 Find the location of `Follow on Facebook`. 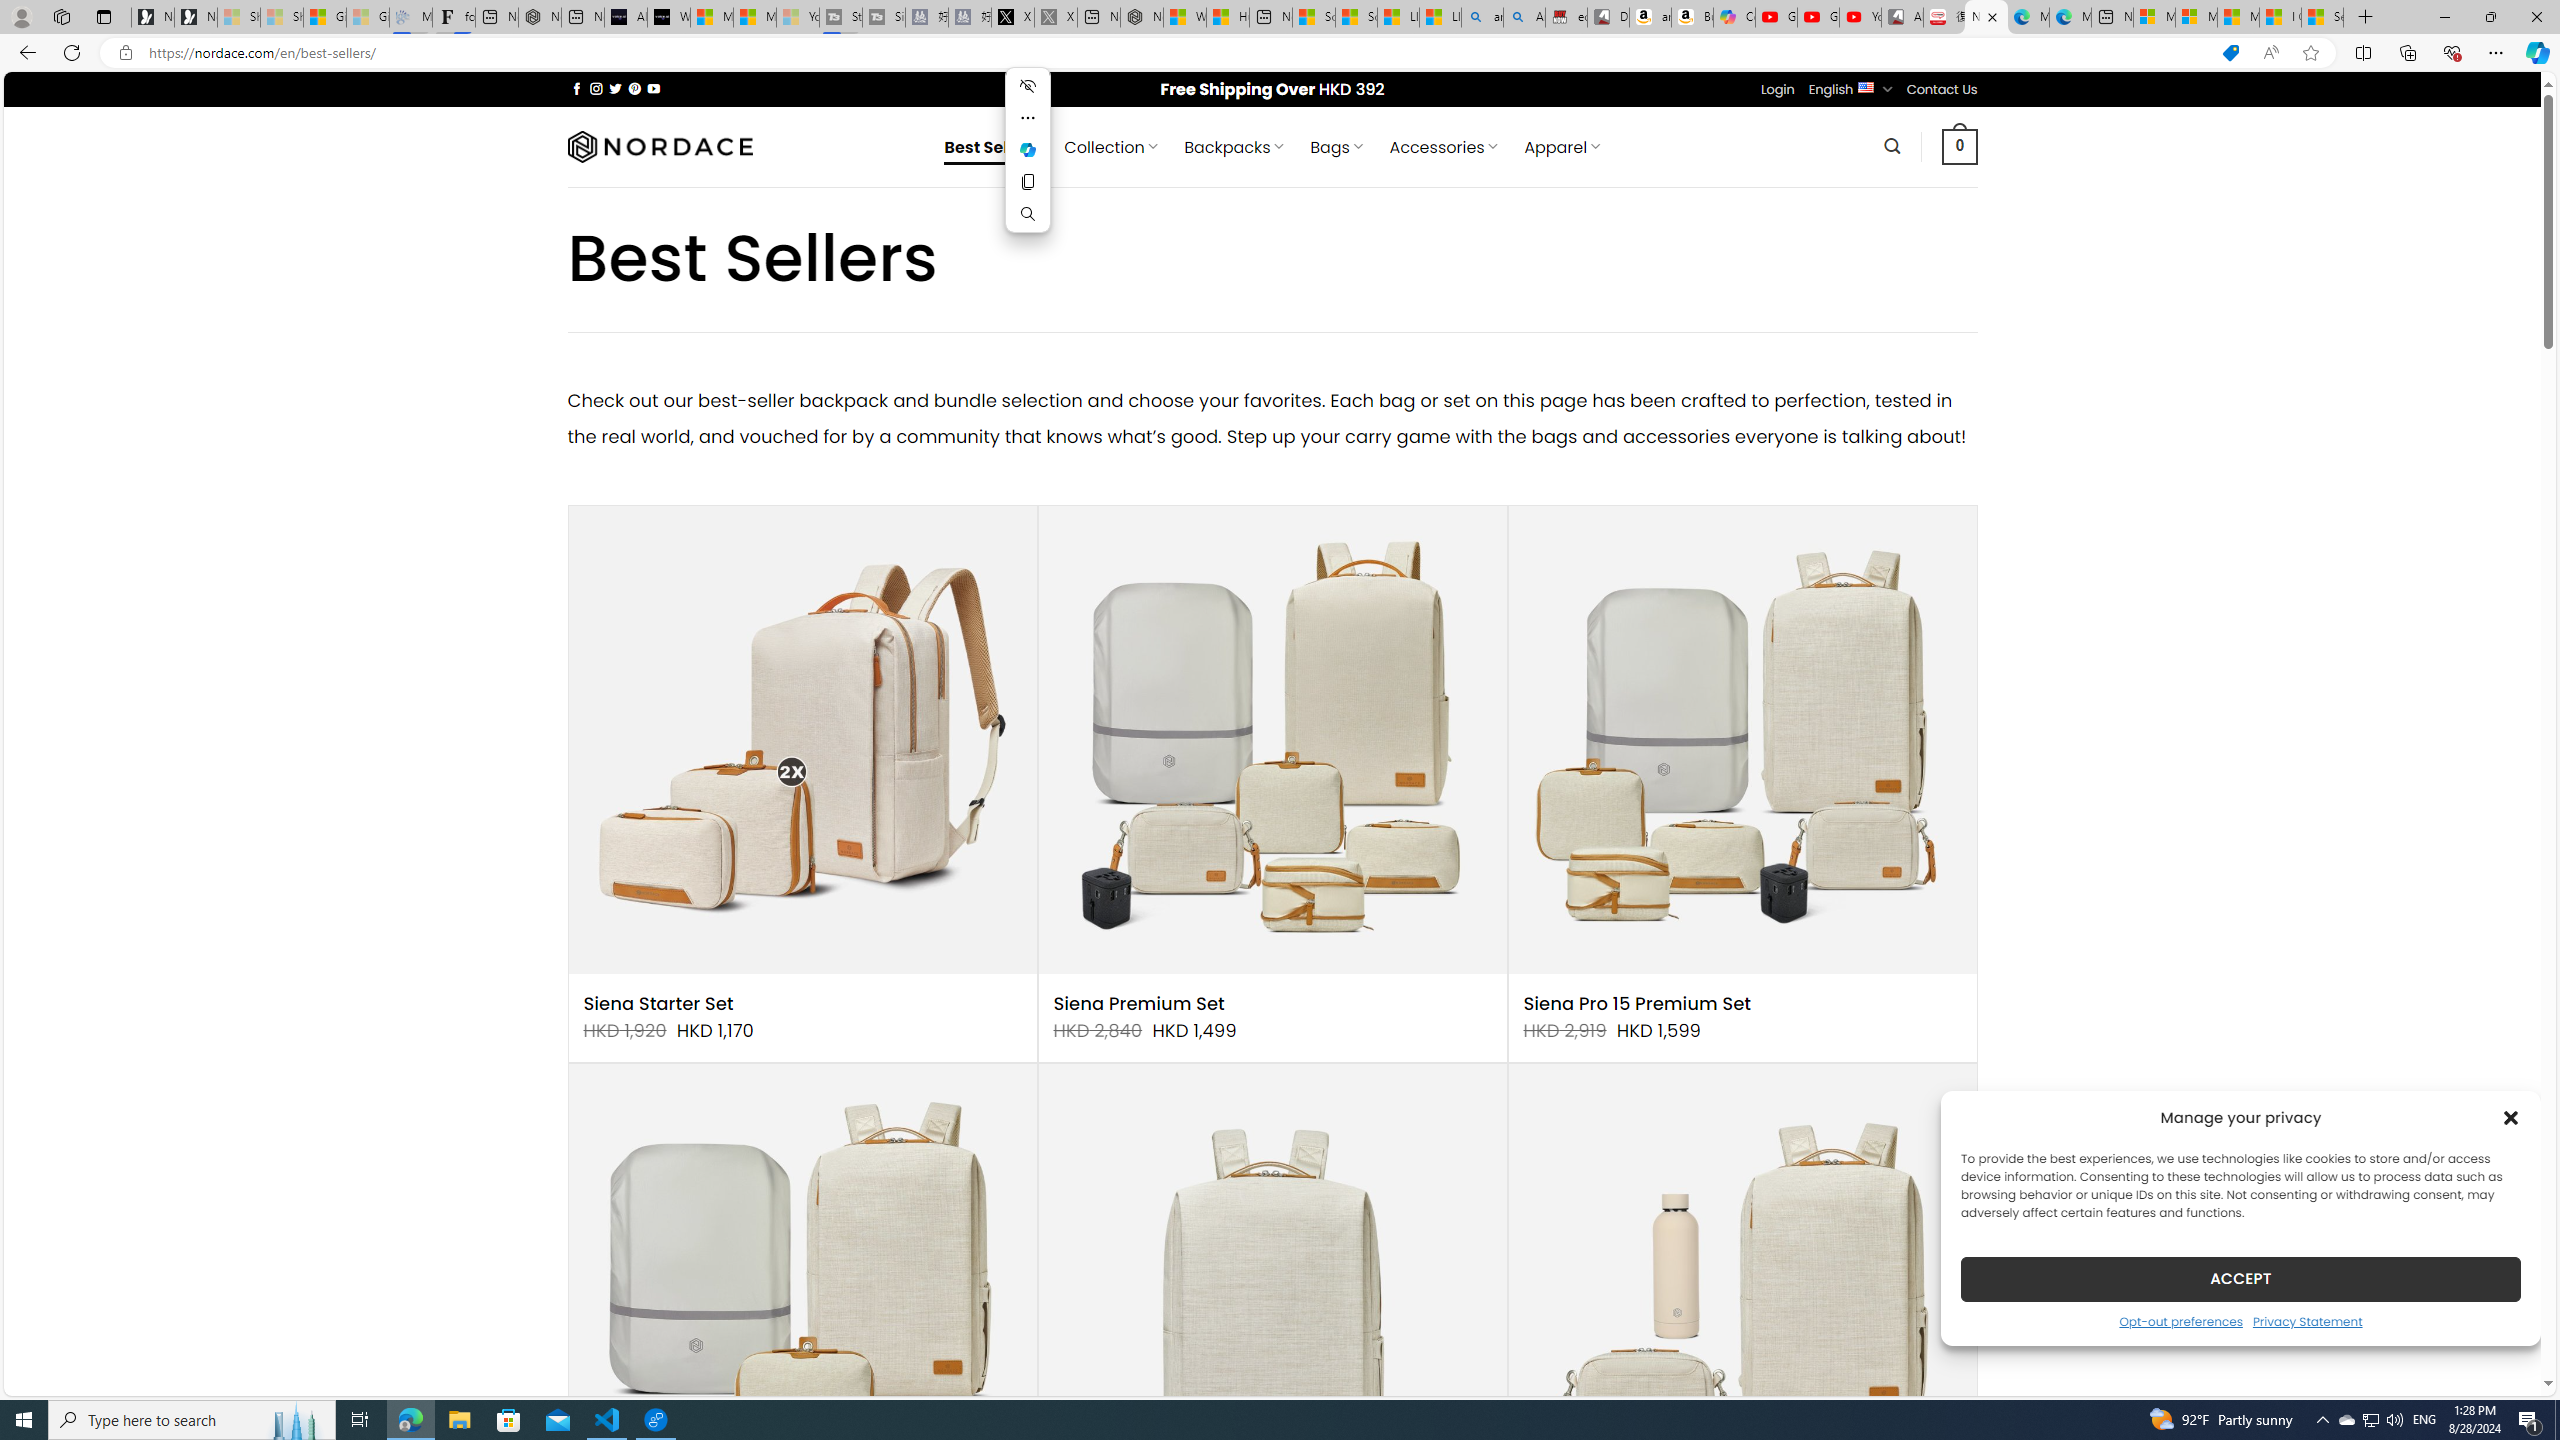

Follow on Facebook is located at coordinates (576, 88).